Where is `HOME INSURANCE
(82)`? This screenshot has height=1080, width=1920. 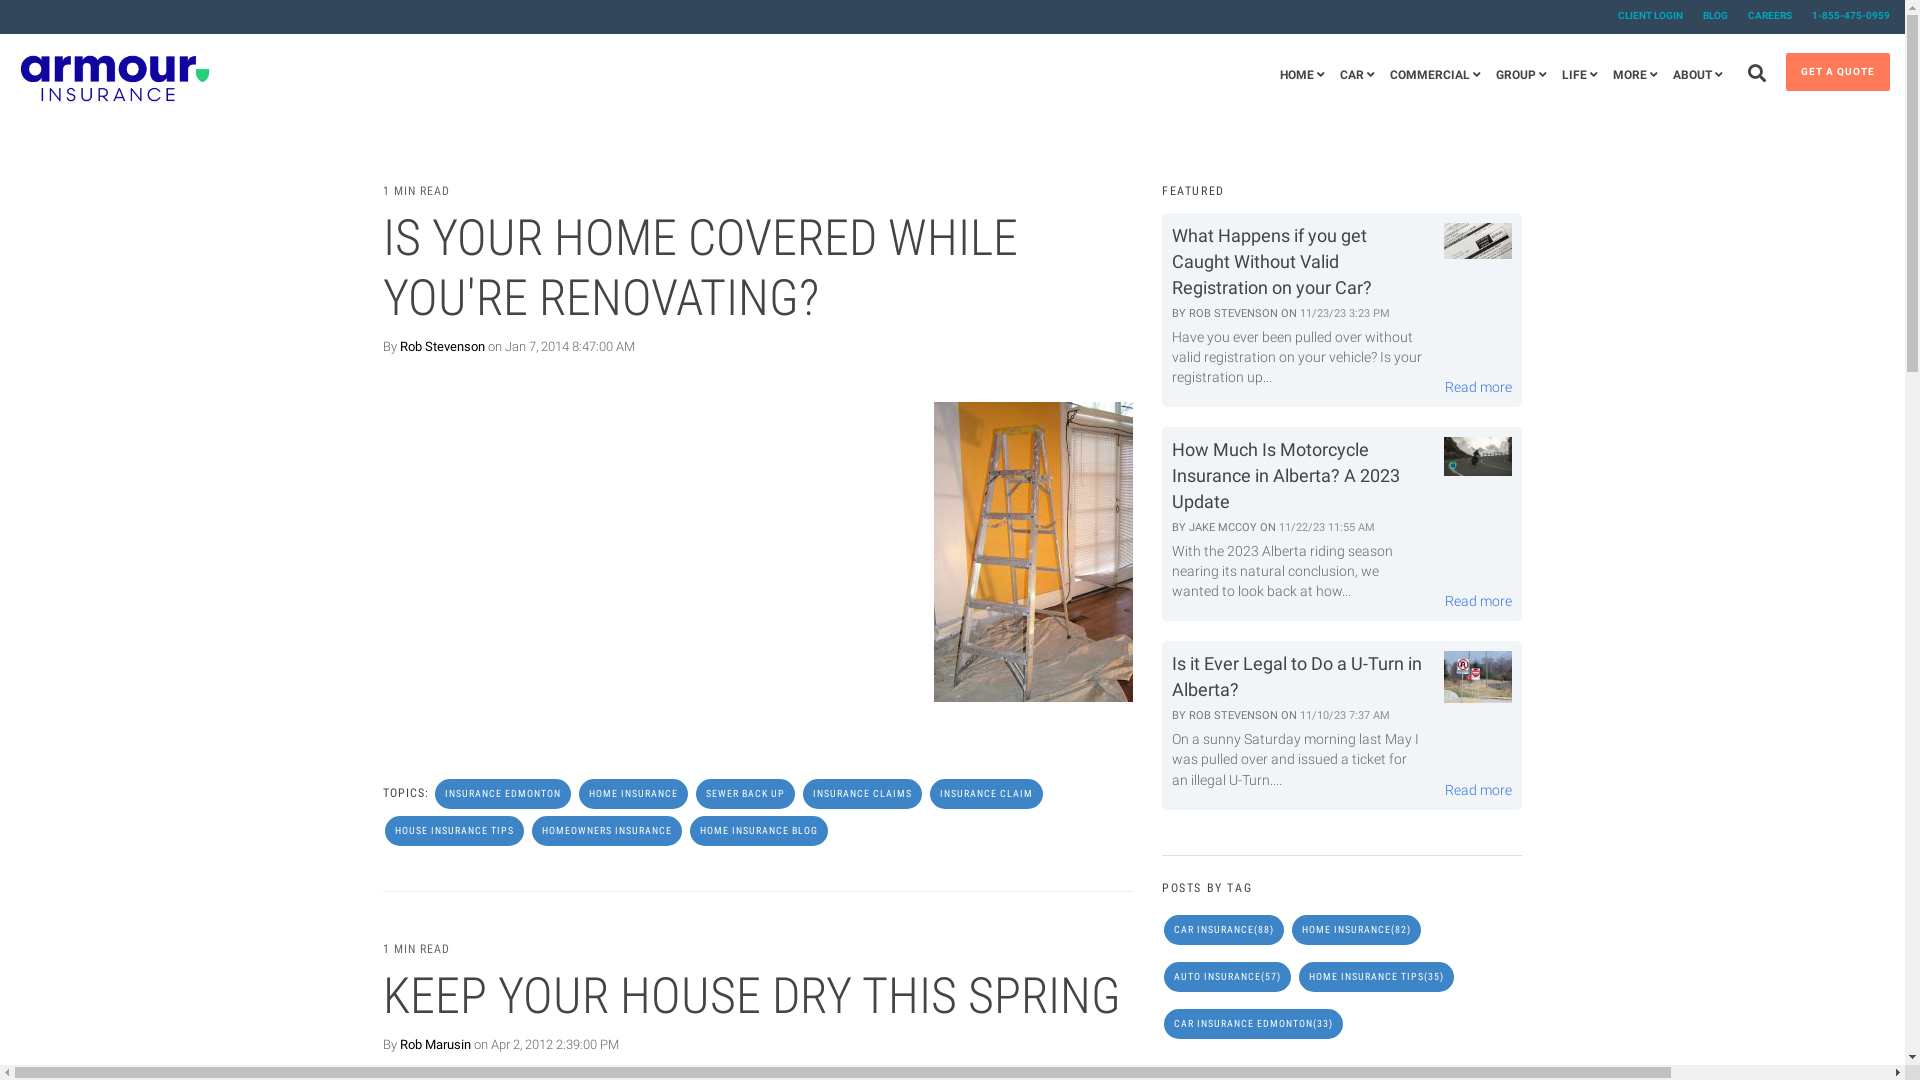
HOME INSURANCE
(82) is located at coordinates (1356, 930).